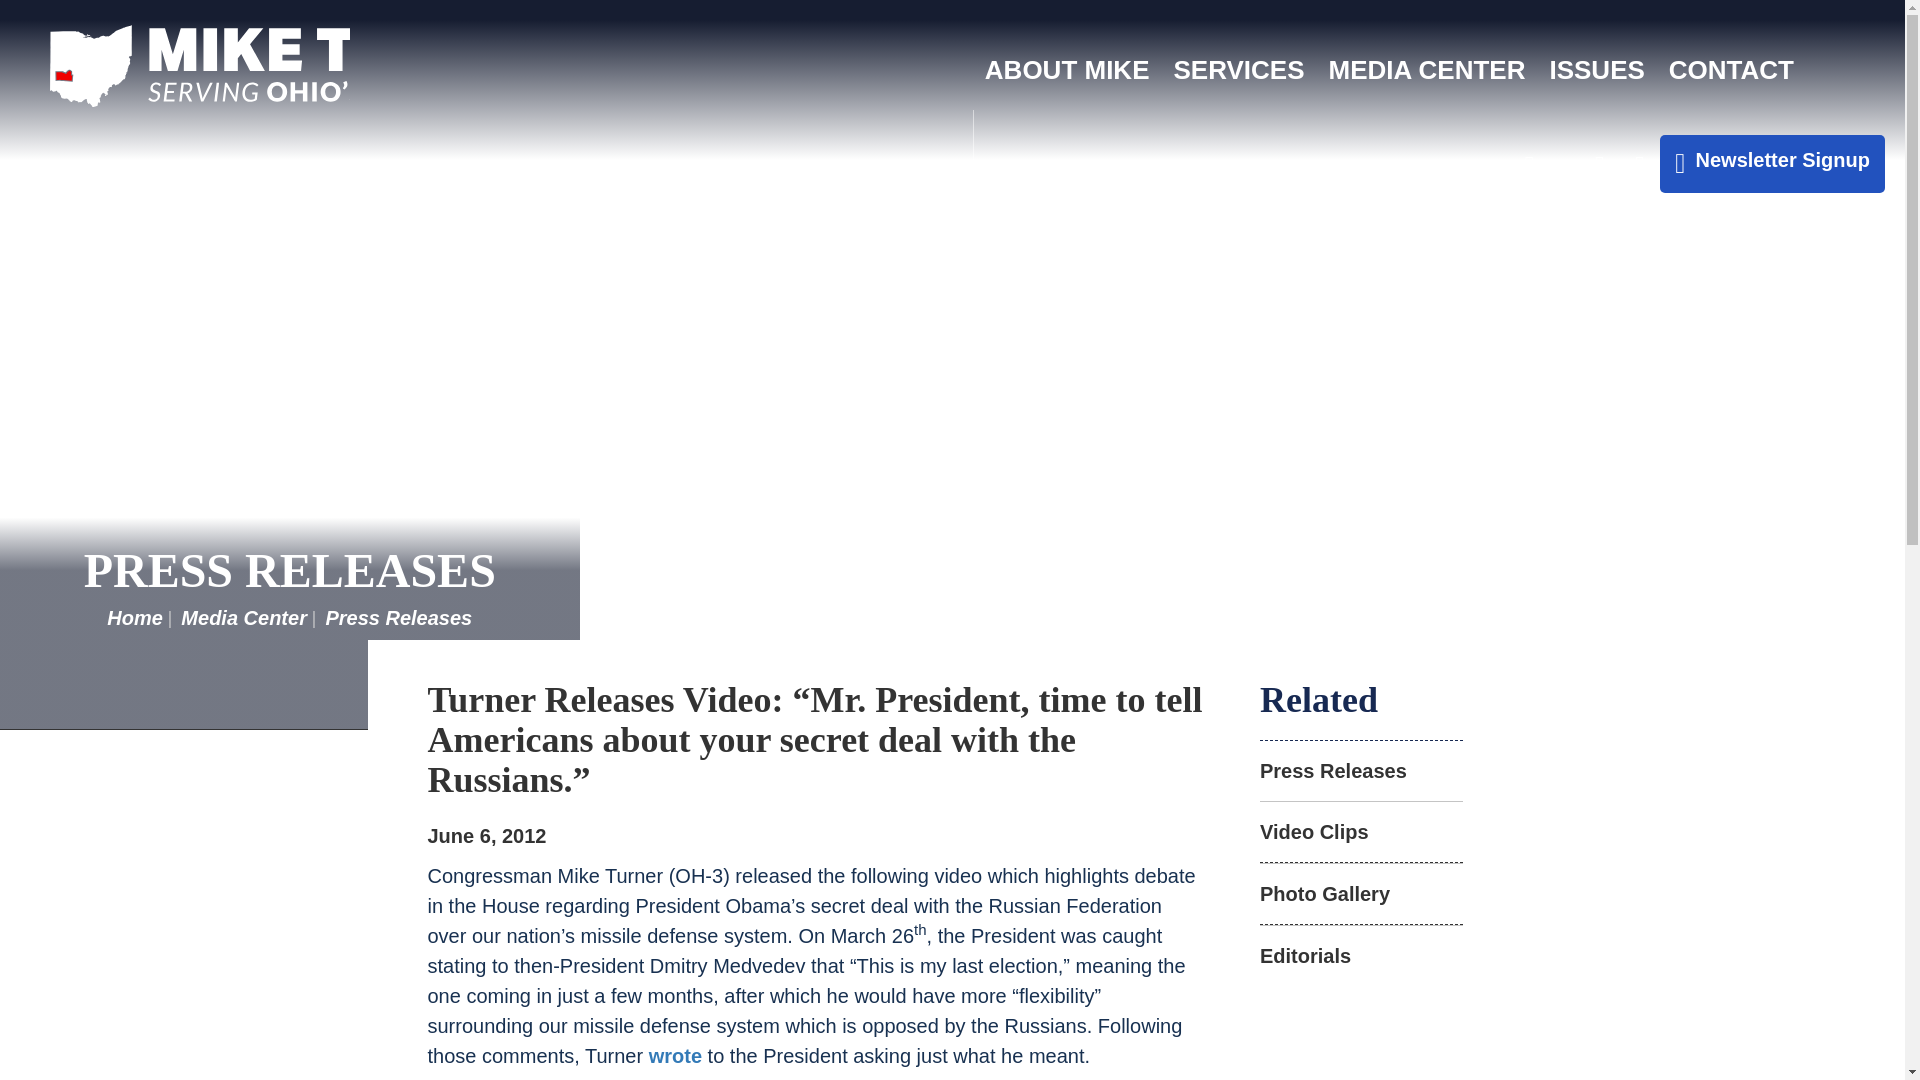 The width and height of the screenshot is (1920, 1080). Describe the element at coordinates (199, 66) in the screenshot. I see `CONGRESSMAN MICHAEL TURNER` at that location.